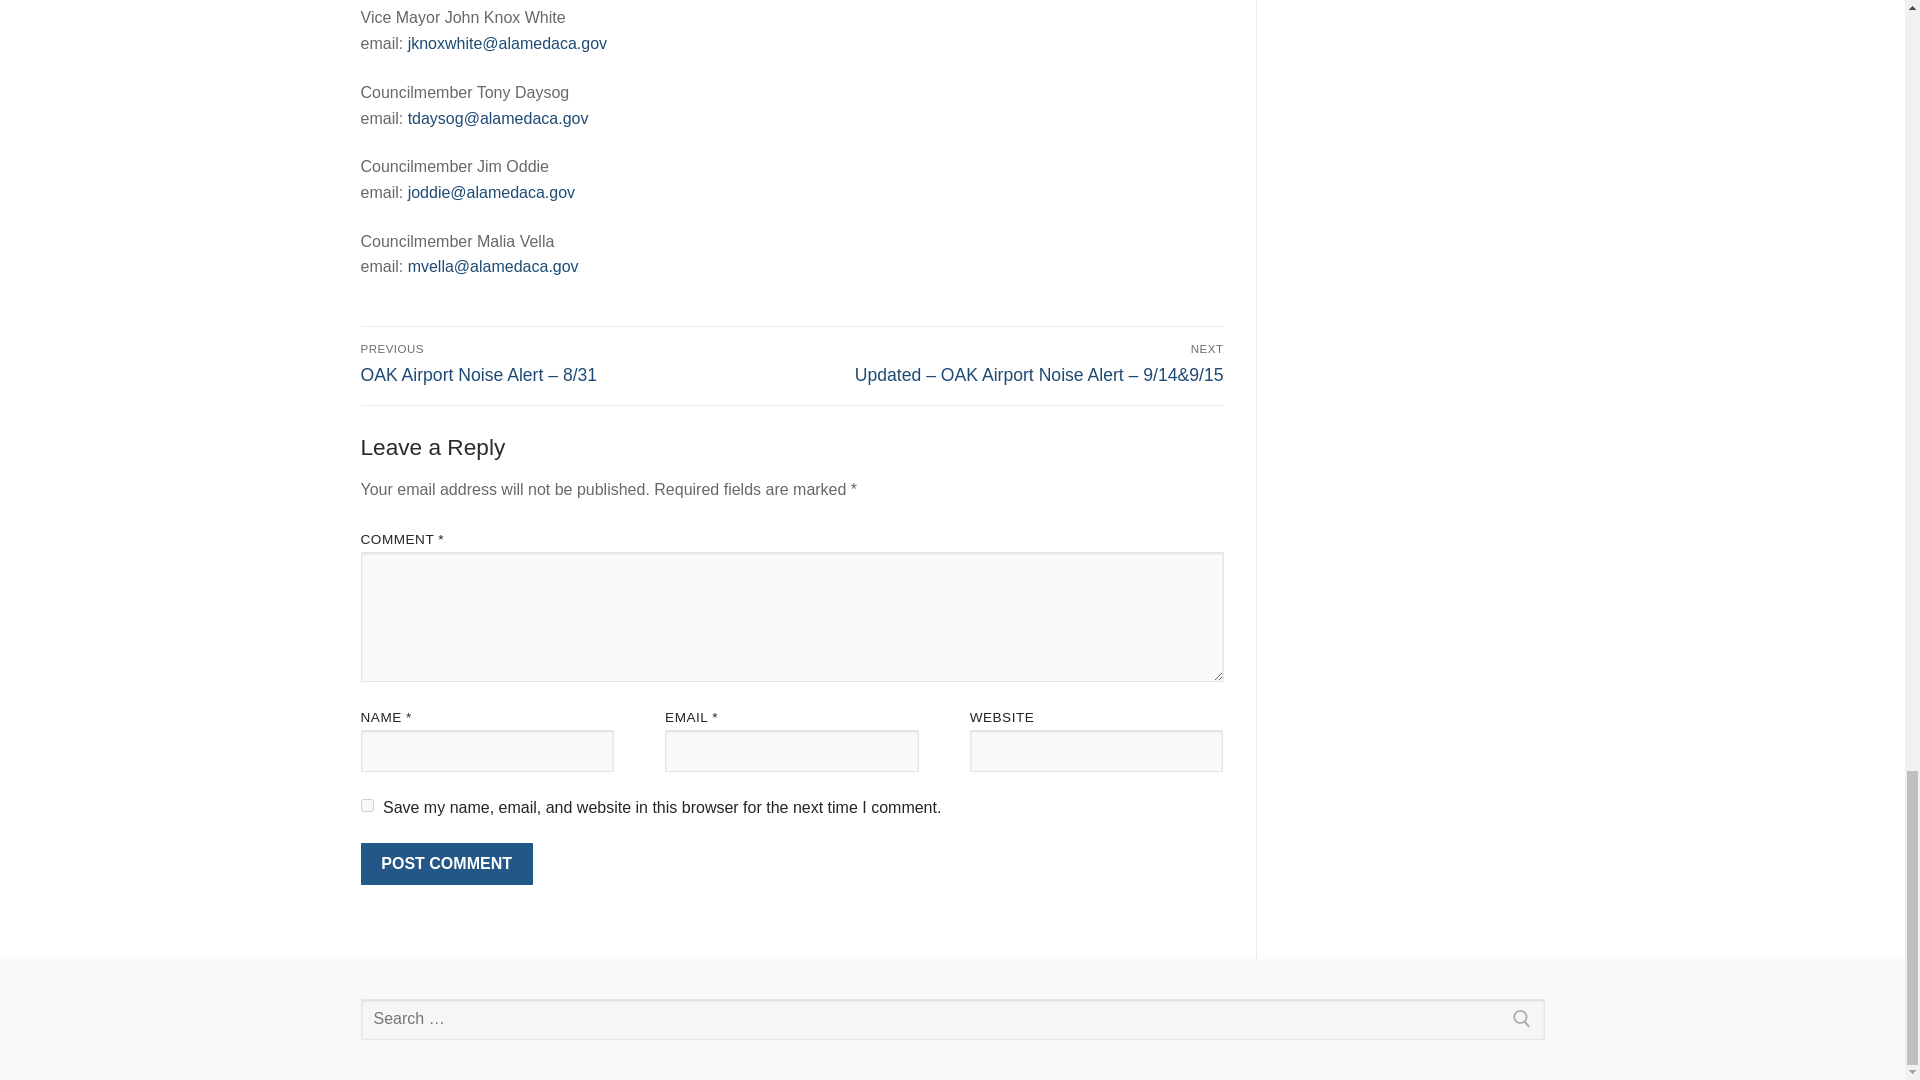  I want to click on Search for:, so click(952, 1020).